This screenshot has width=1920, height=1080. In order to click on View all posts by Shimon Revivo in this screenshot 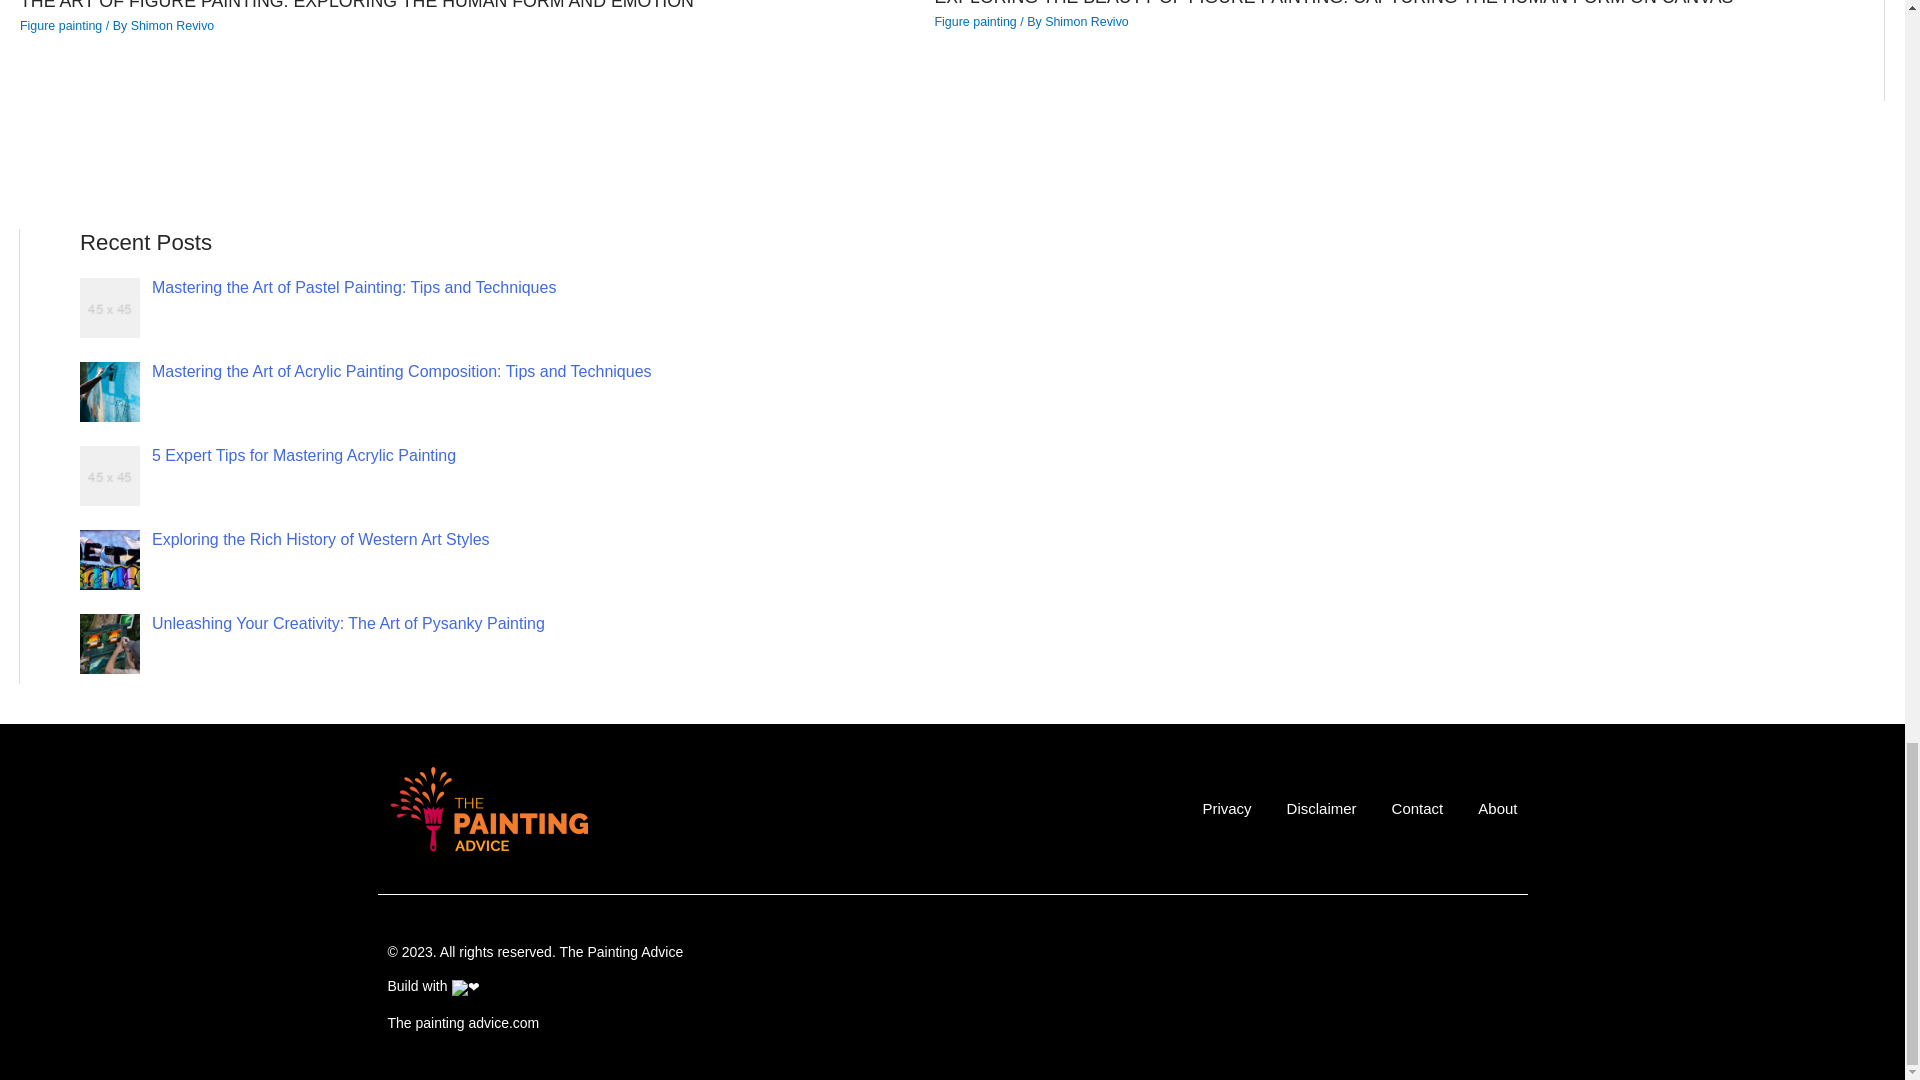, I will do `click(1086, 22)`.